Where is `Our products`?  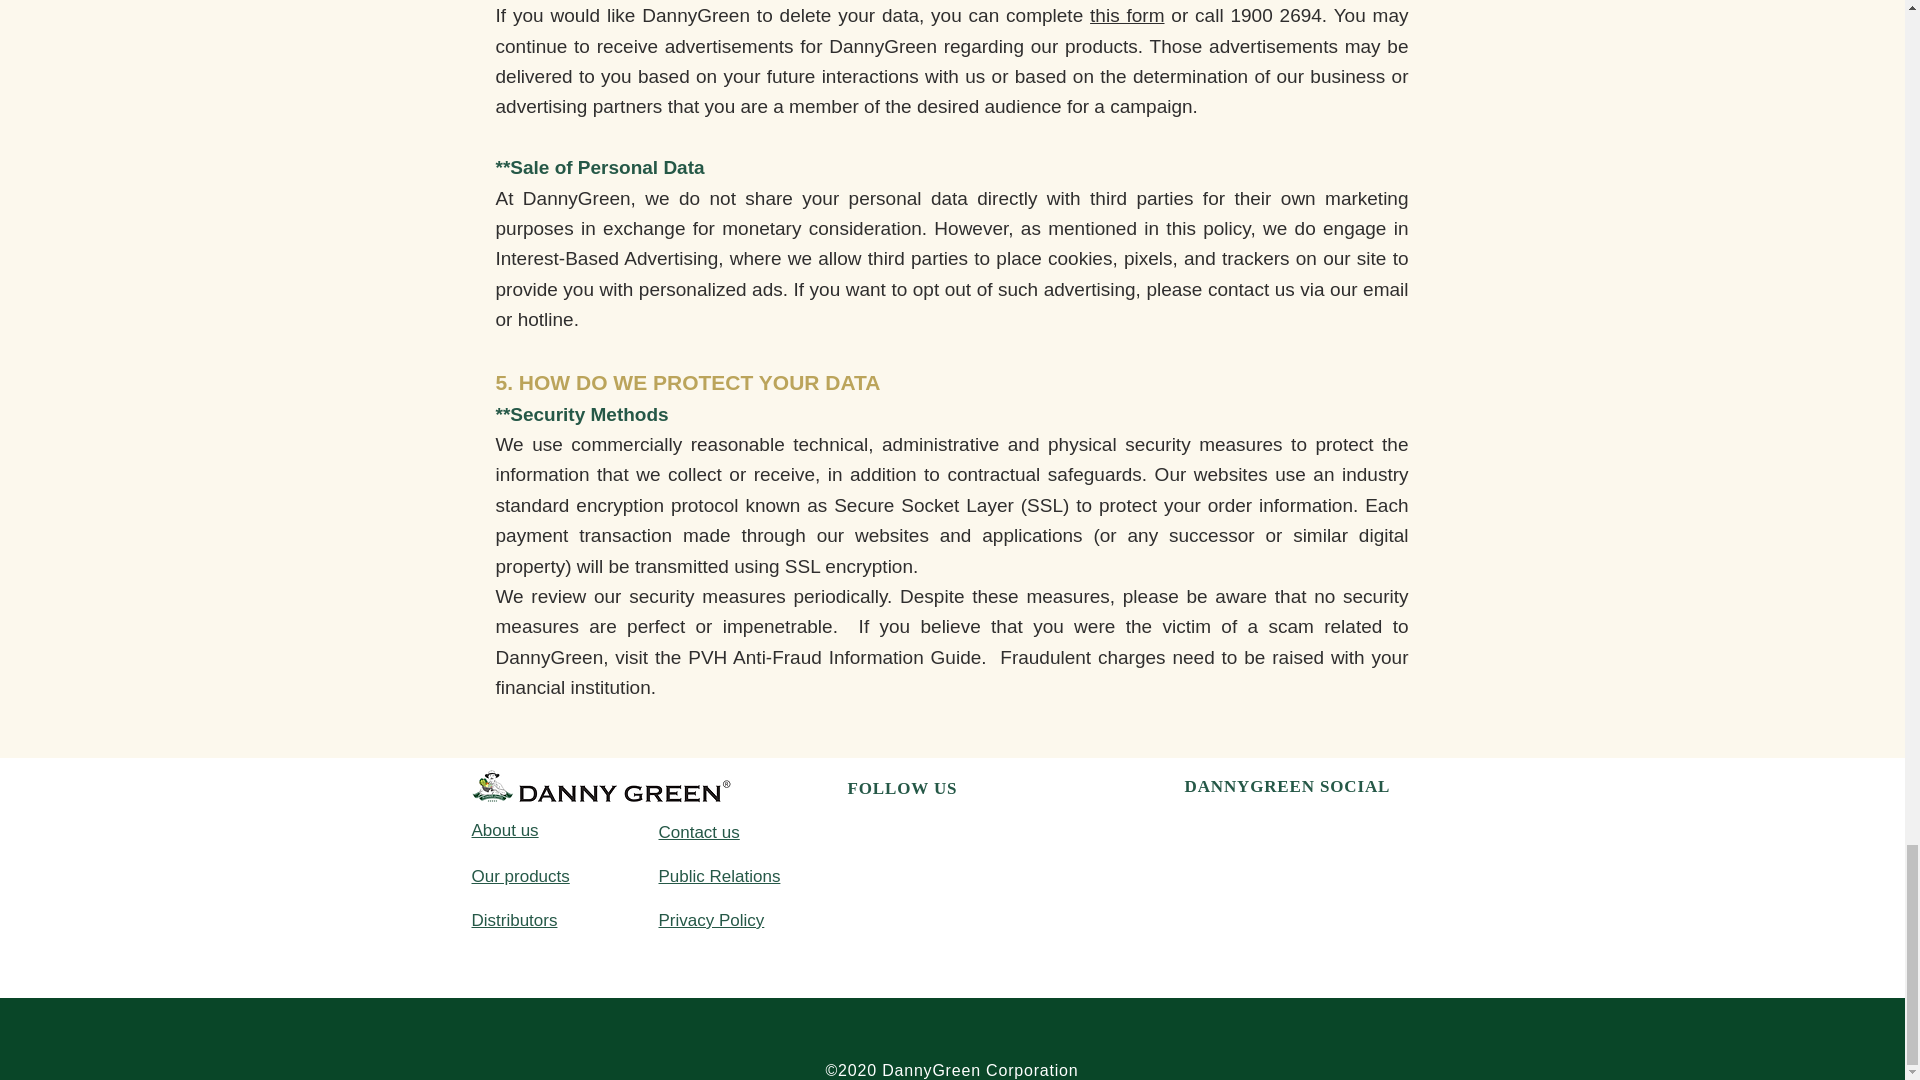
Our products is located at coordinates (521, 876).